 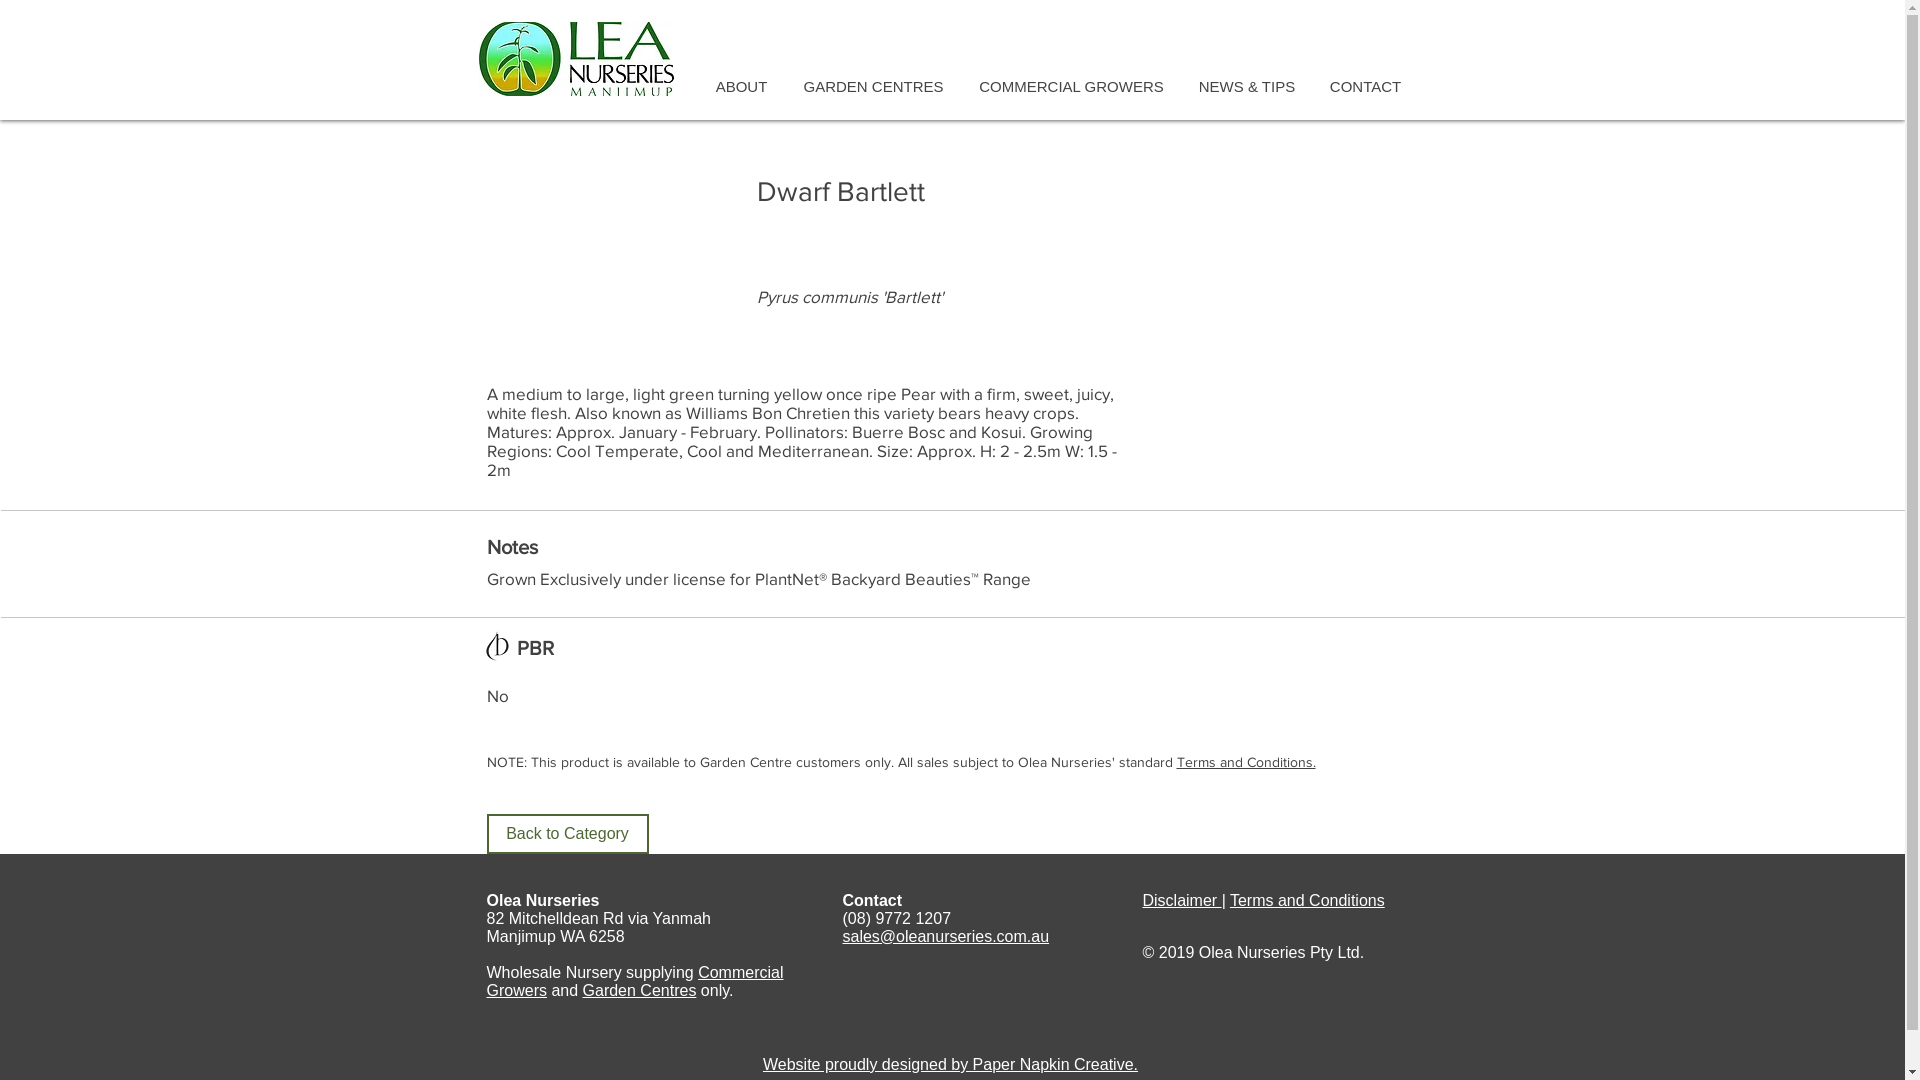 I want to click on Commercial Growers, so click(x=634, y=982).